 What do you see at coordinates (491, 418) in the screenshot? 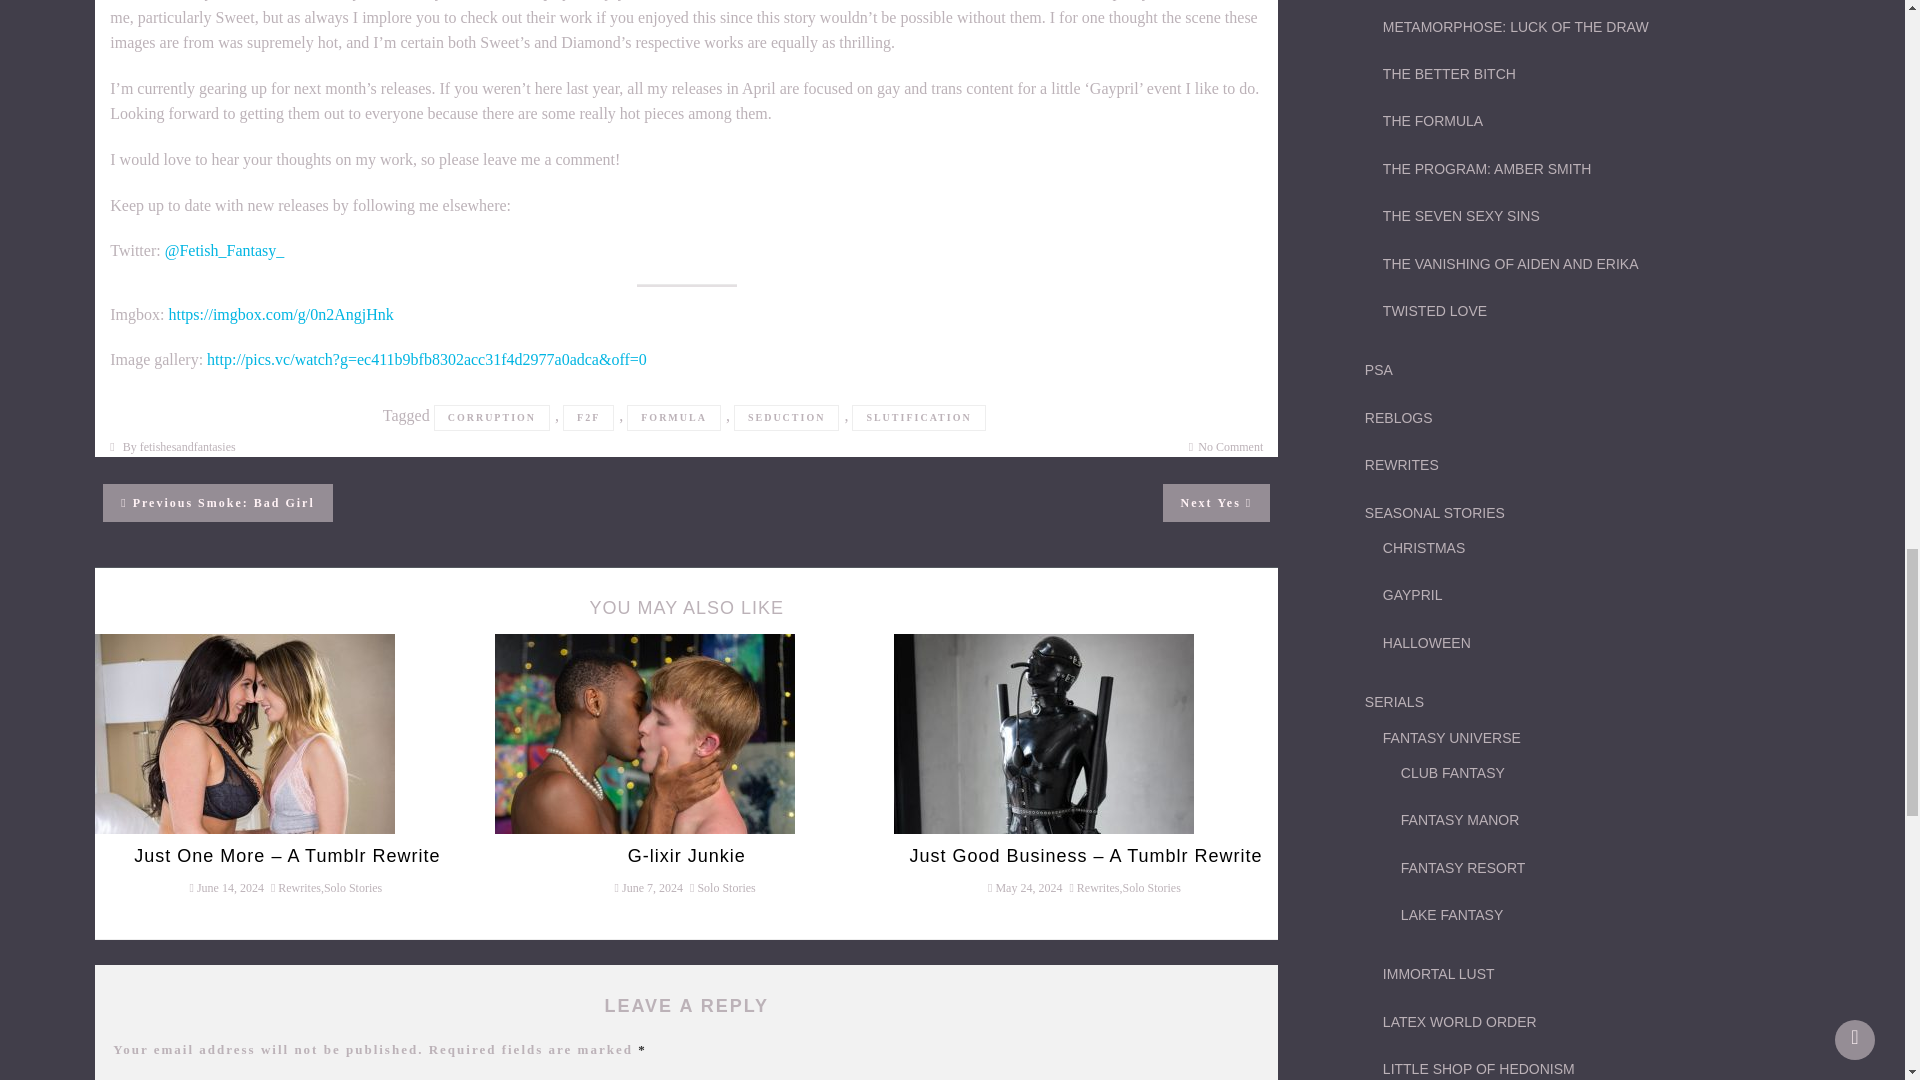
I see `CORRUPTION` at bounding box center [491, 418].